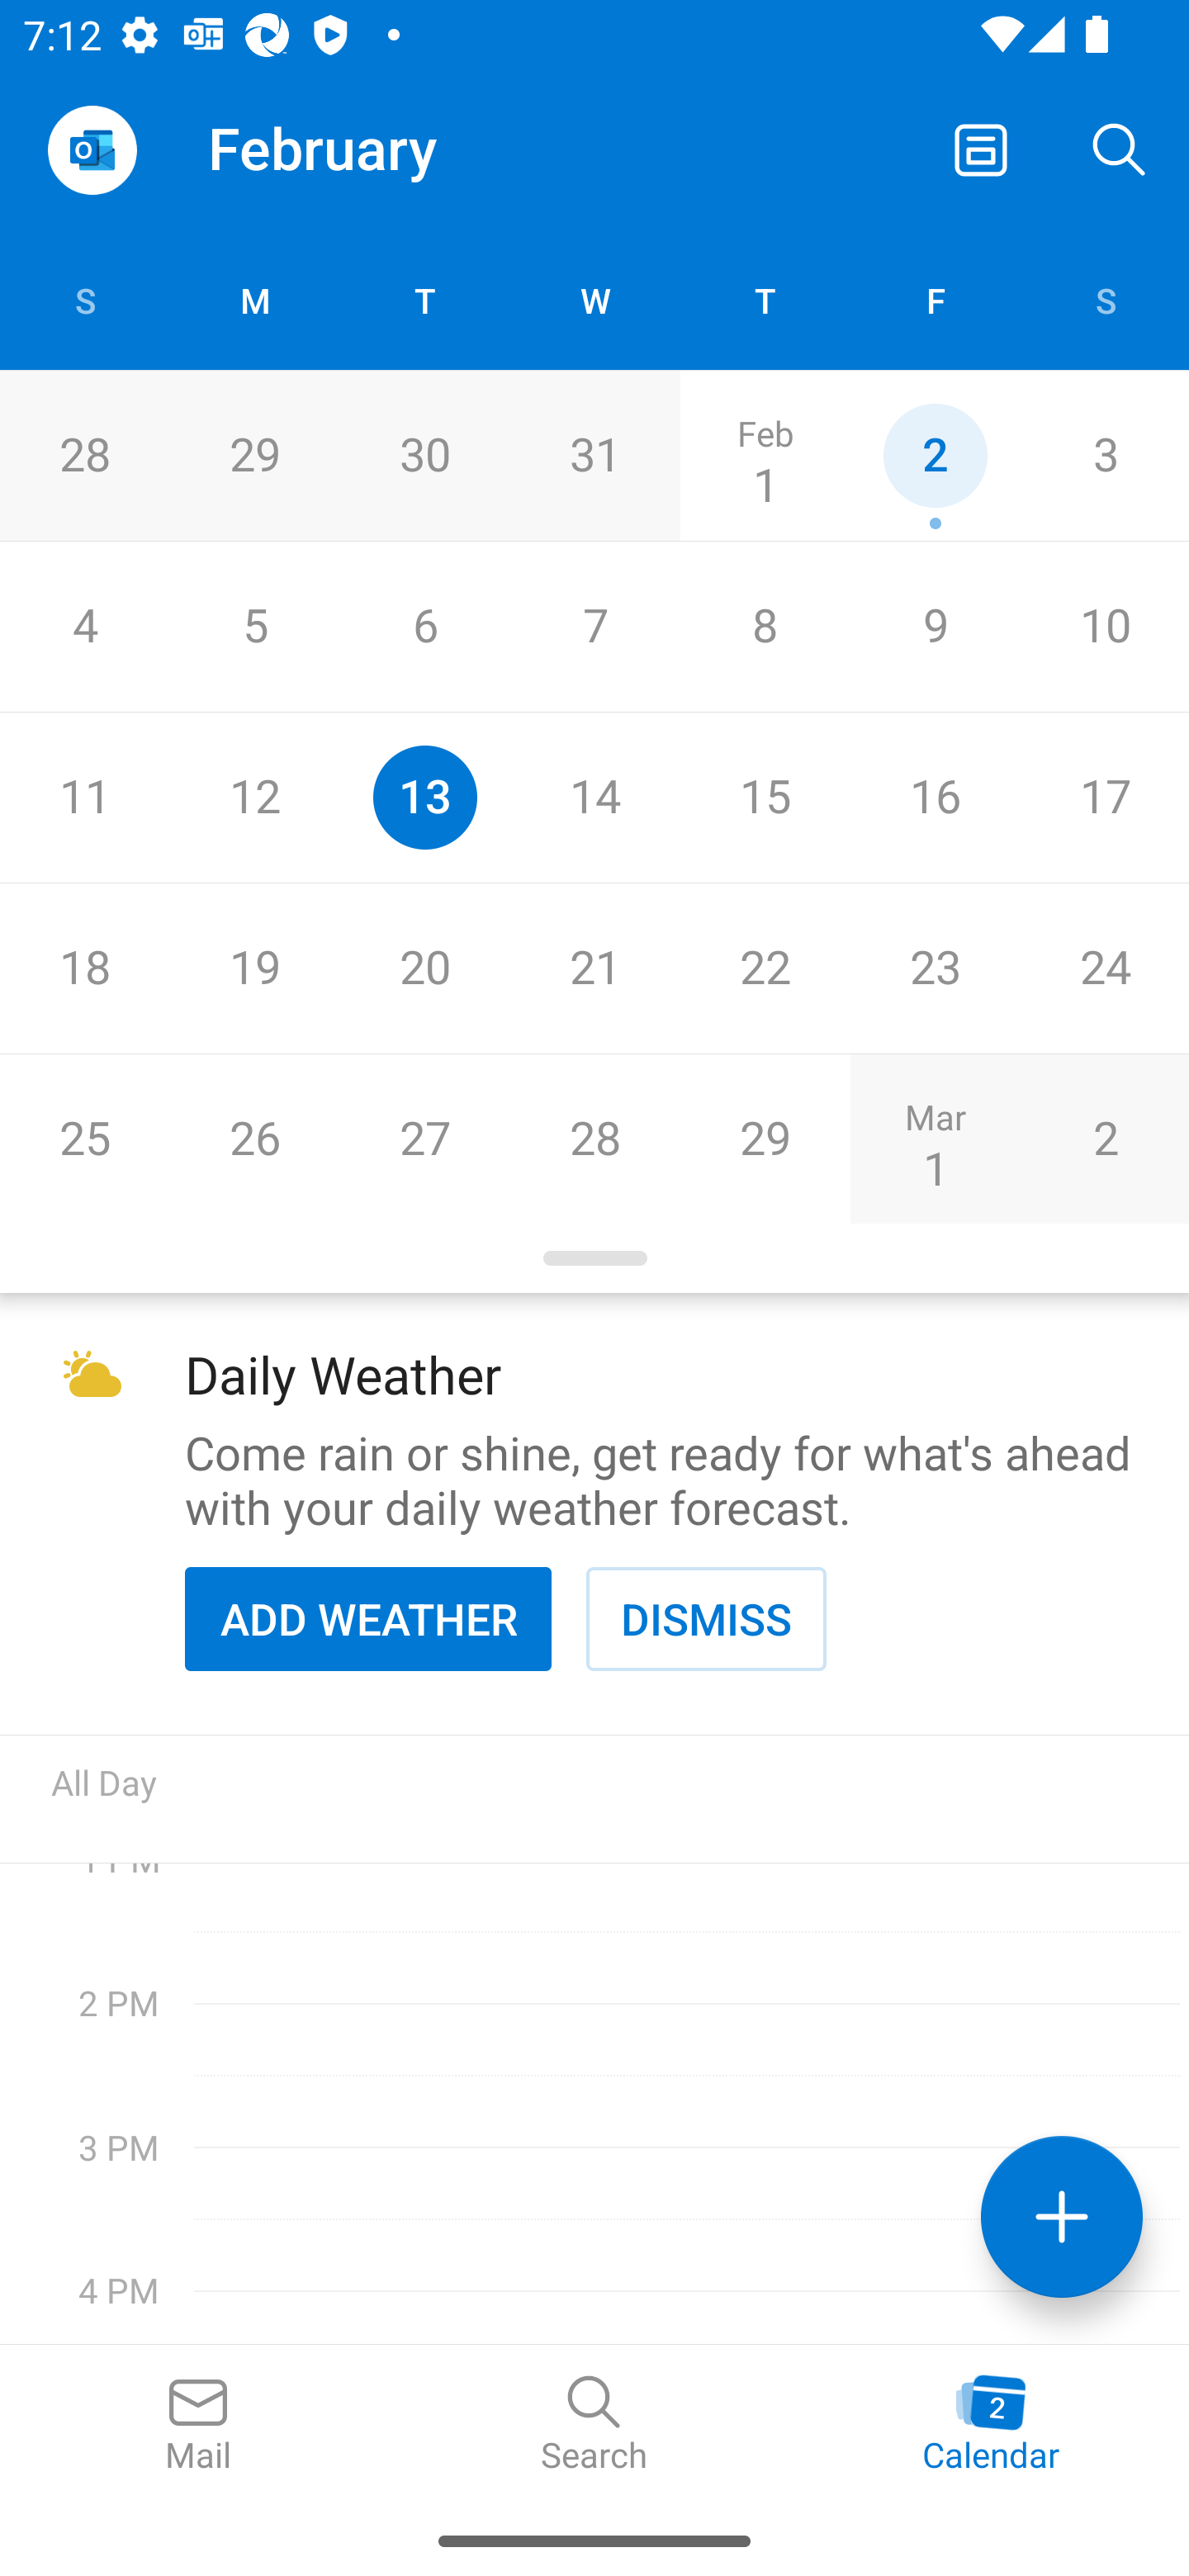  What do you see at coordinates (1120, 149) in the screenshot?
I see `Search` at bounding box center [1120, 149].